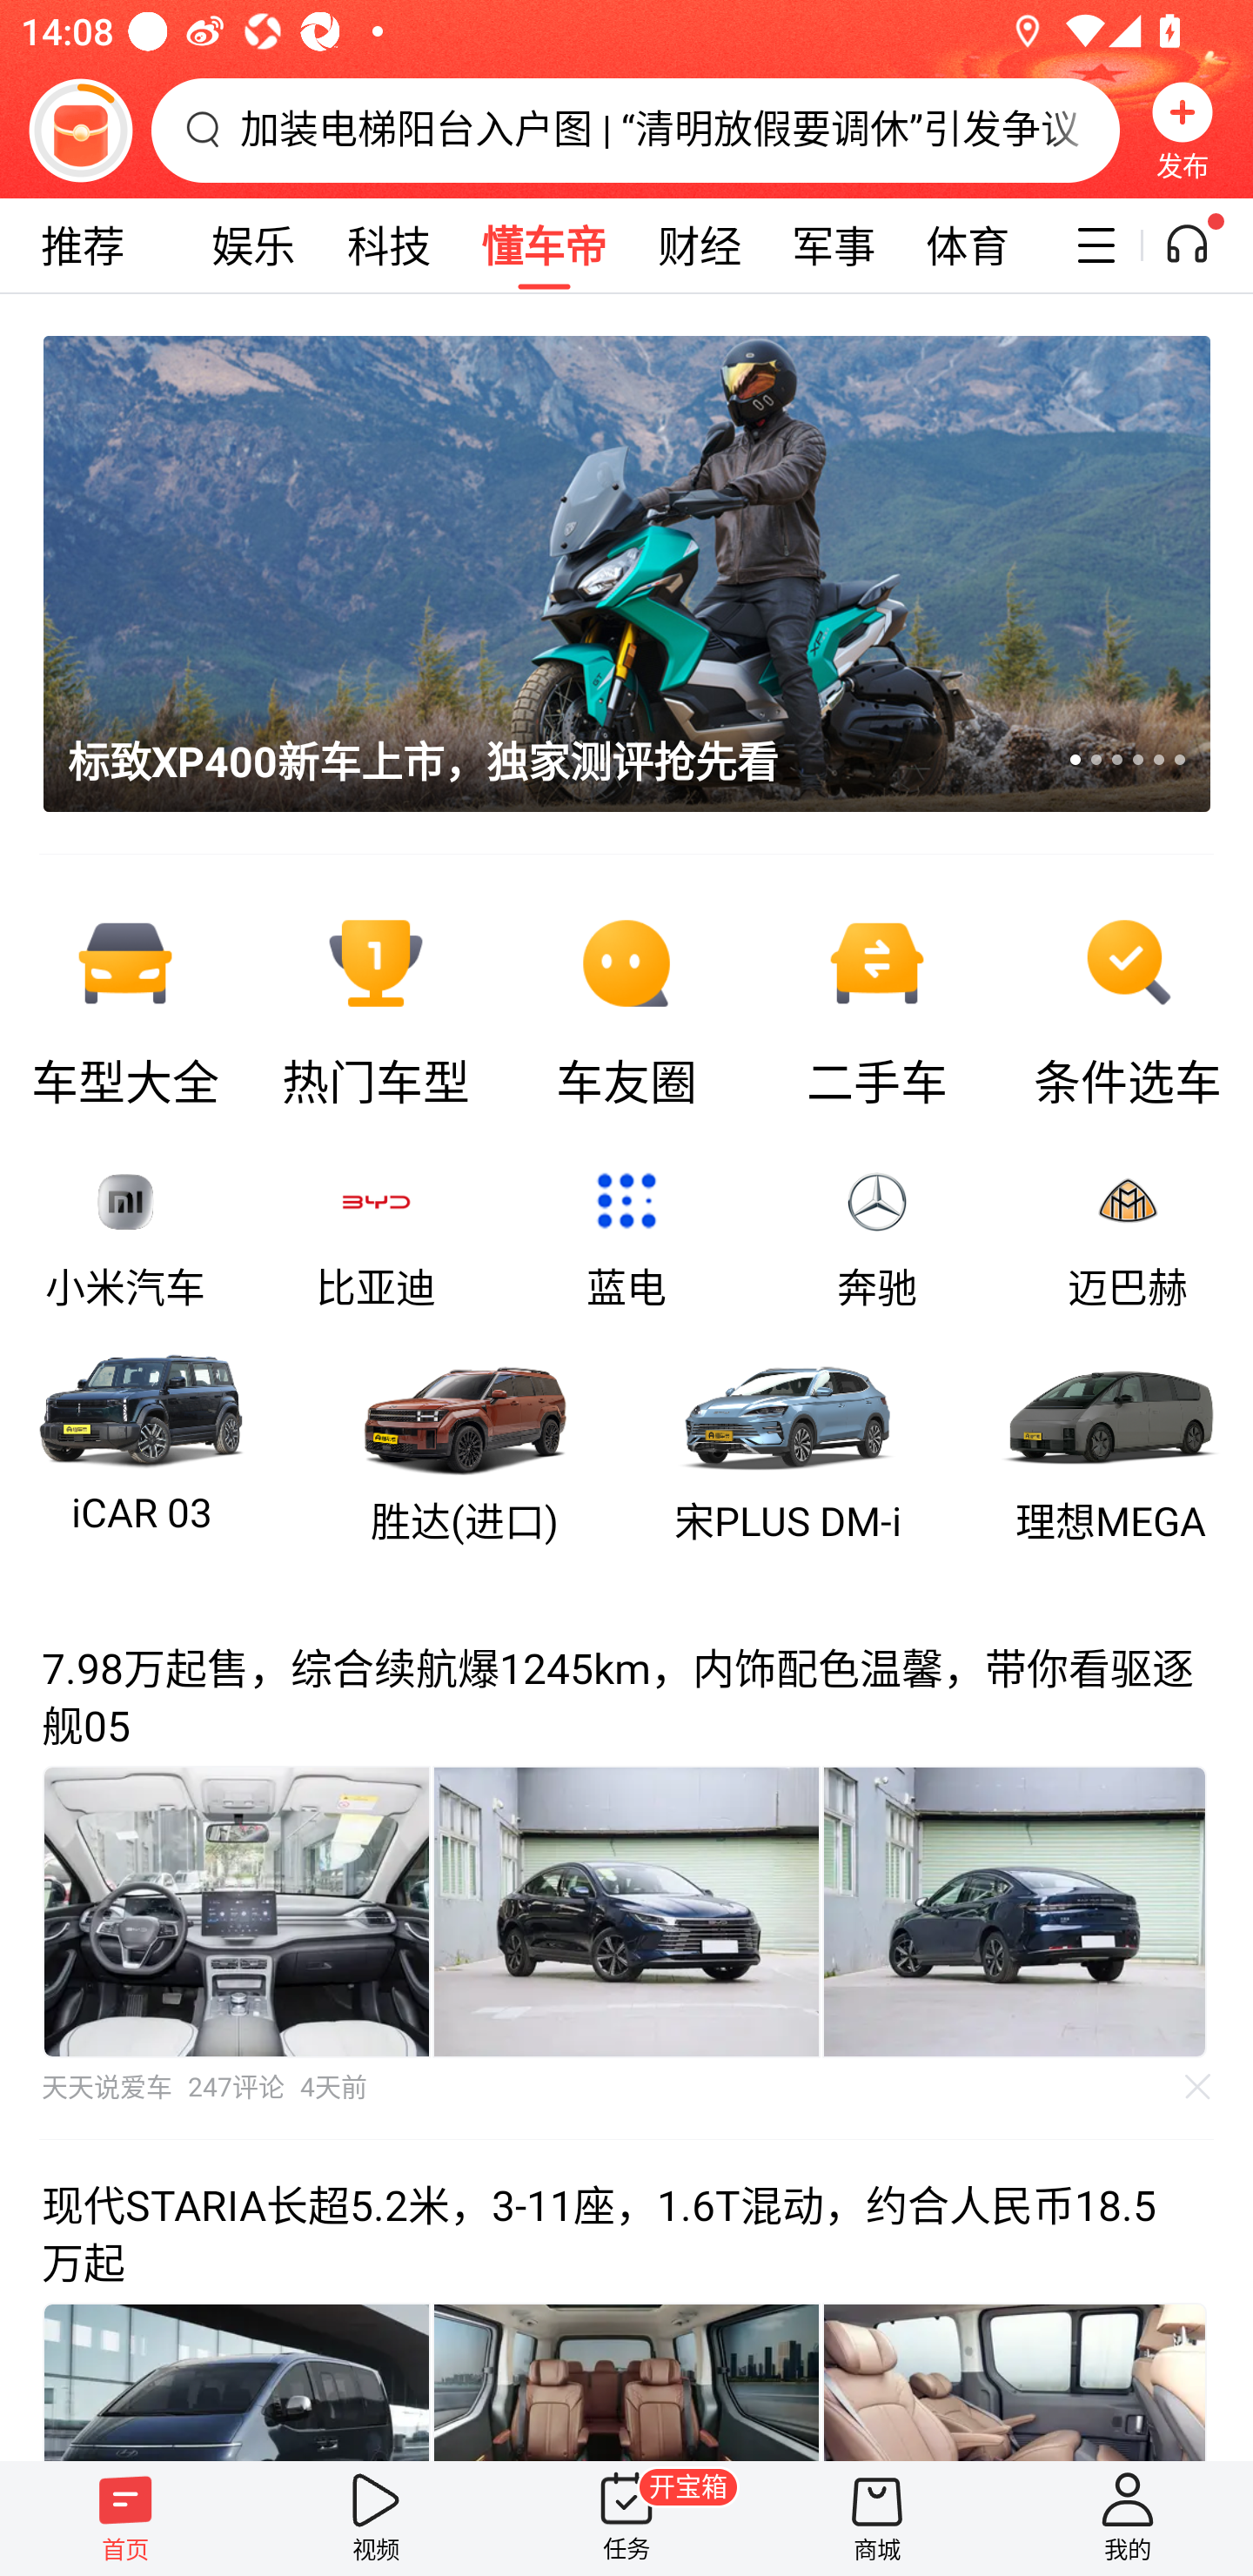  I want to click on 胜达(进口)按钮, so click(465, 1446).